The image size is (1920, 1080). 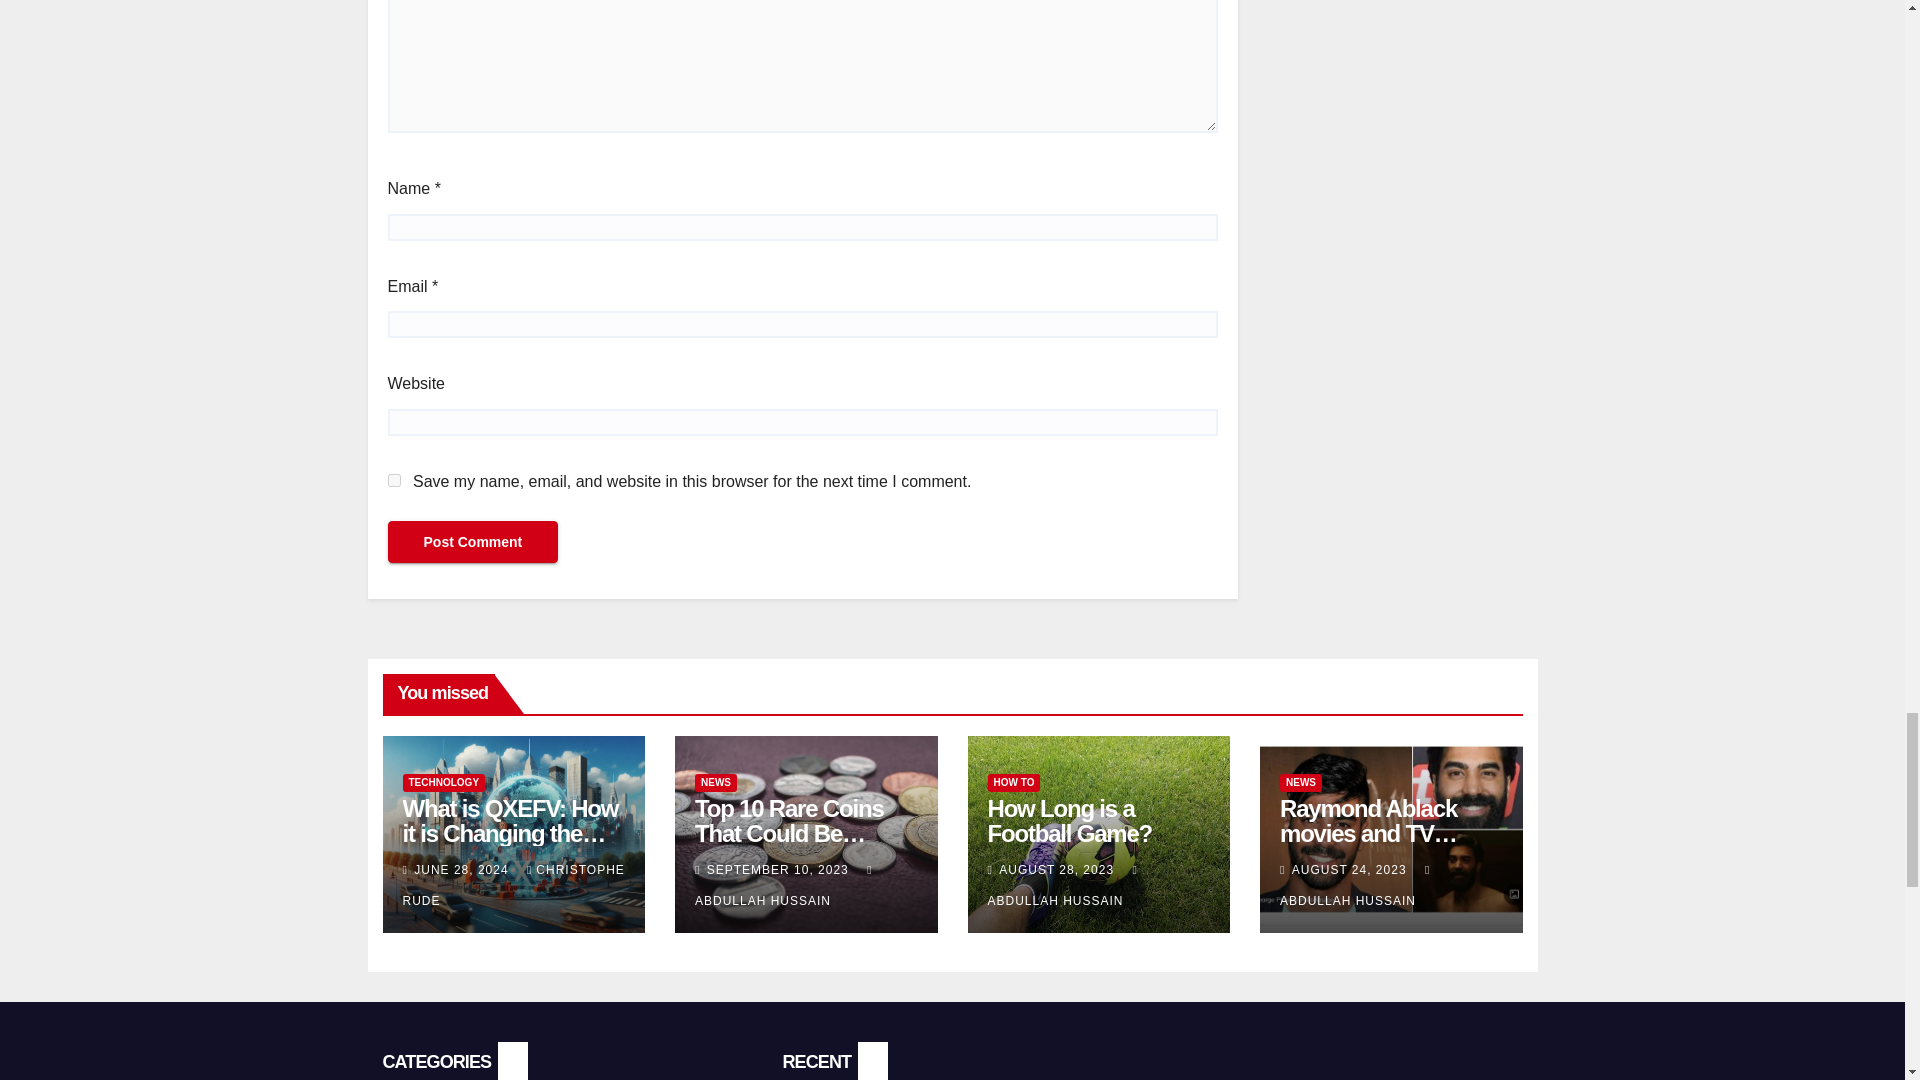 What do you see at coordinates (1368, 832) in the screenshot?
I see `Permalink to: Raymond Ablack movies and TV shows` at bounding box center [1368, 832].